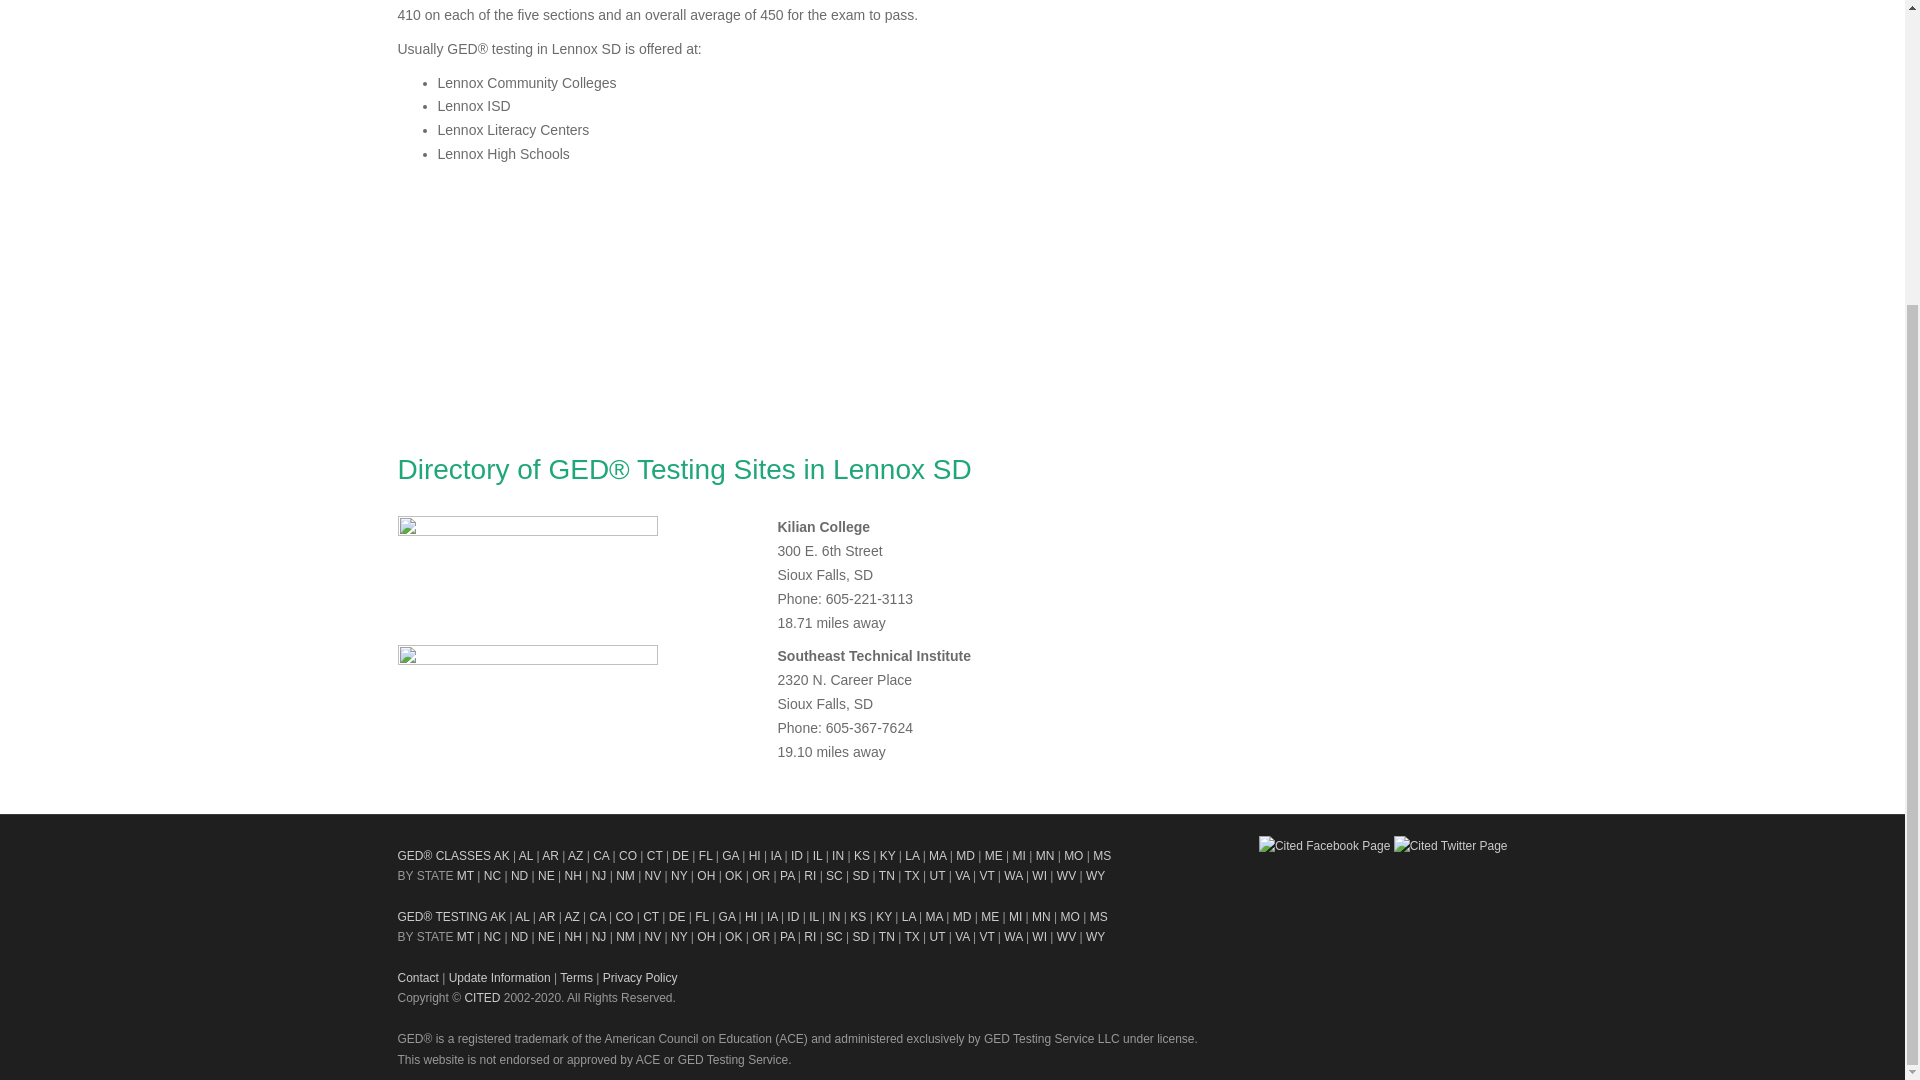 This screenshot has width=1920, height=1080. Describe the element at coordinates (796, 855) in the screenshot. I see `ID` at that location.